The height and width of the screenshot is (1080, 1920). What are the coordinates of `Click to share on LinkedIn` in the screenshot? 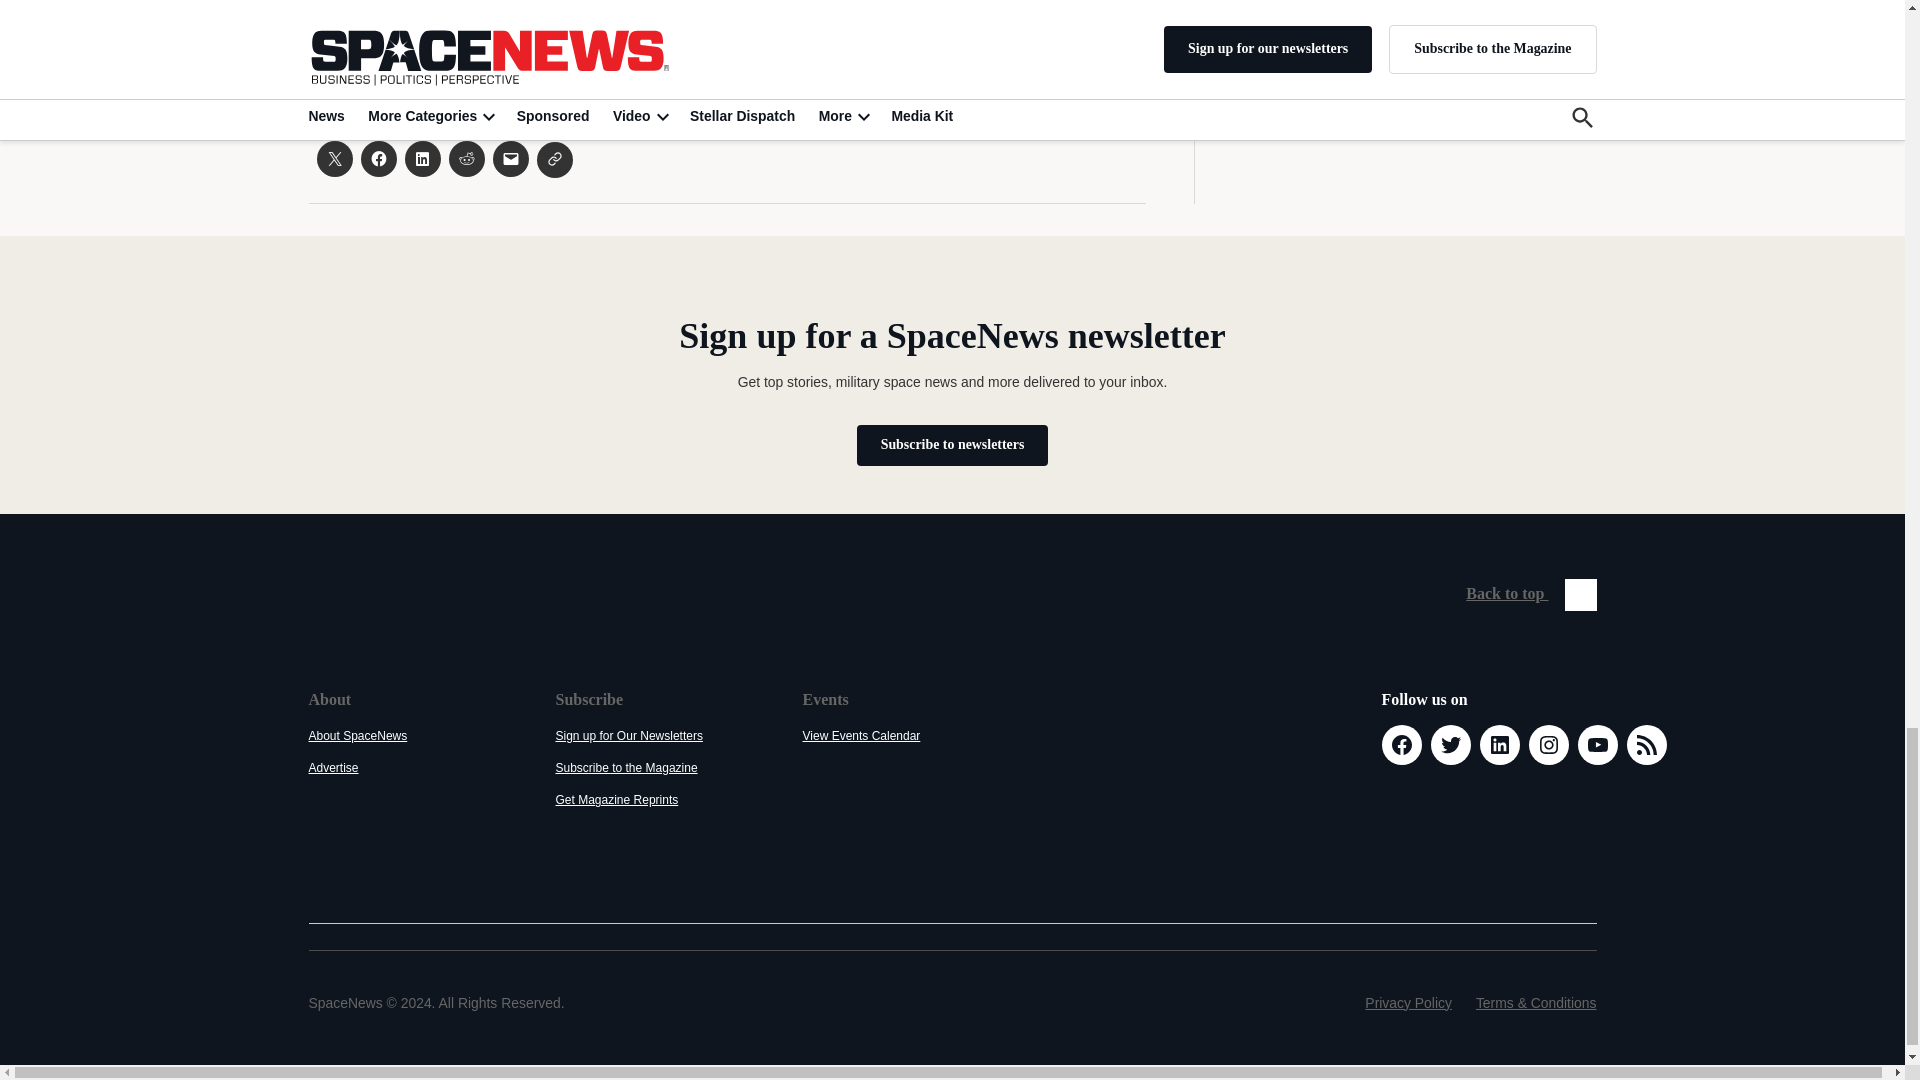 It's located at (421, 159).